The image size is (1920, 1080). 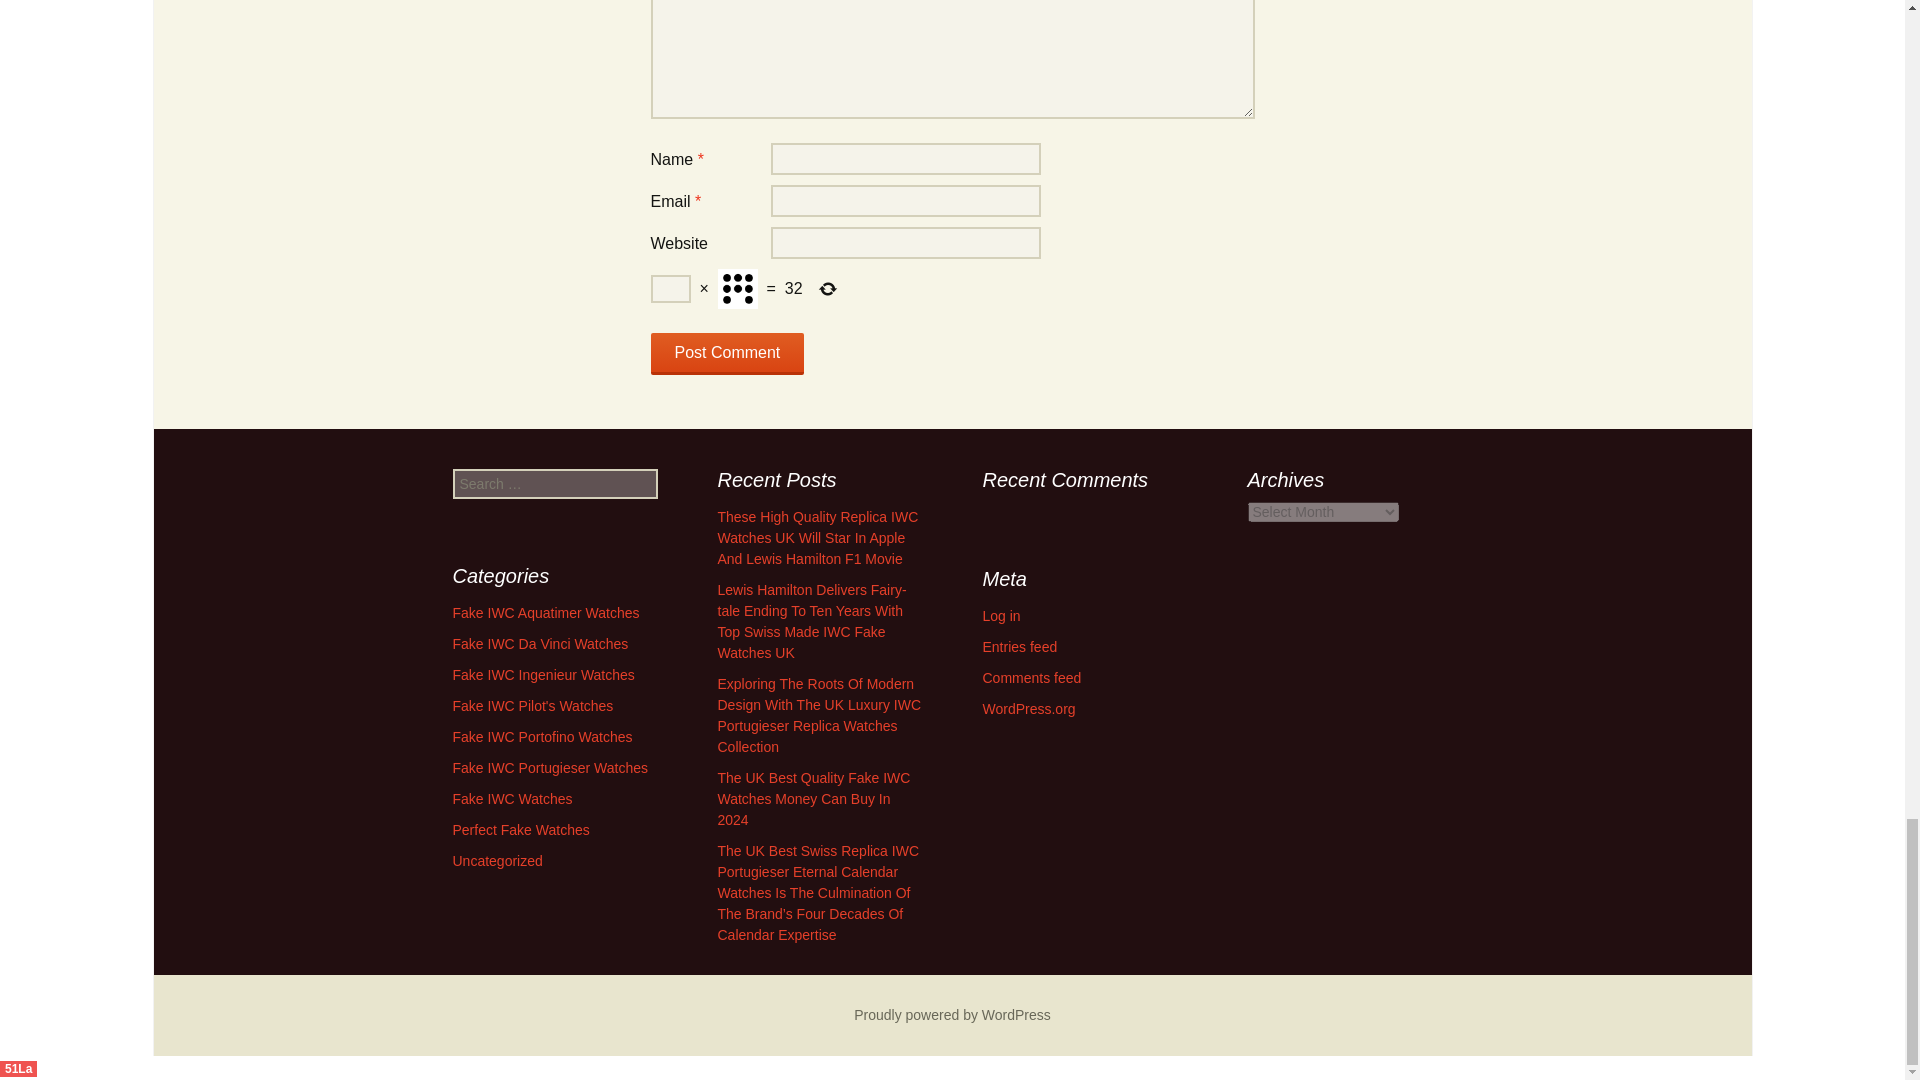 What do you see at coordinates (520, 830) in the screenshot?
I see `Perfect Fake Watches` at bounding box center [520, 830].